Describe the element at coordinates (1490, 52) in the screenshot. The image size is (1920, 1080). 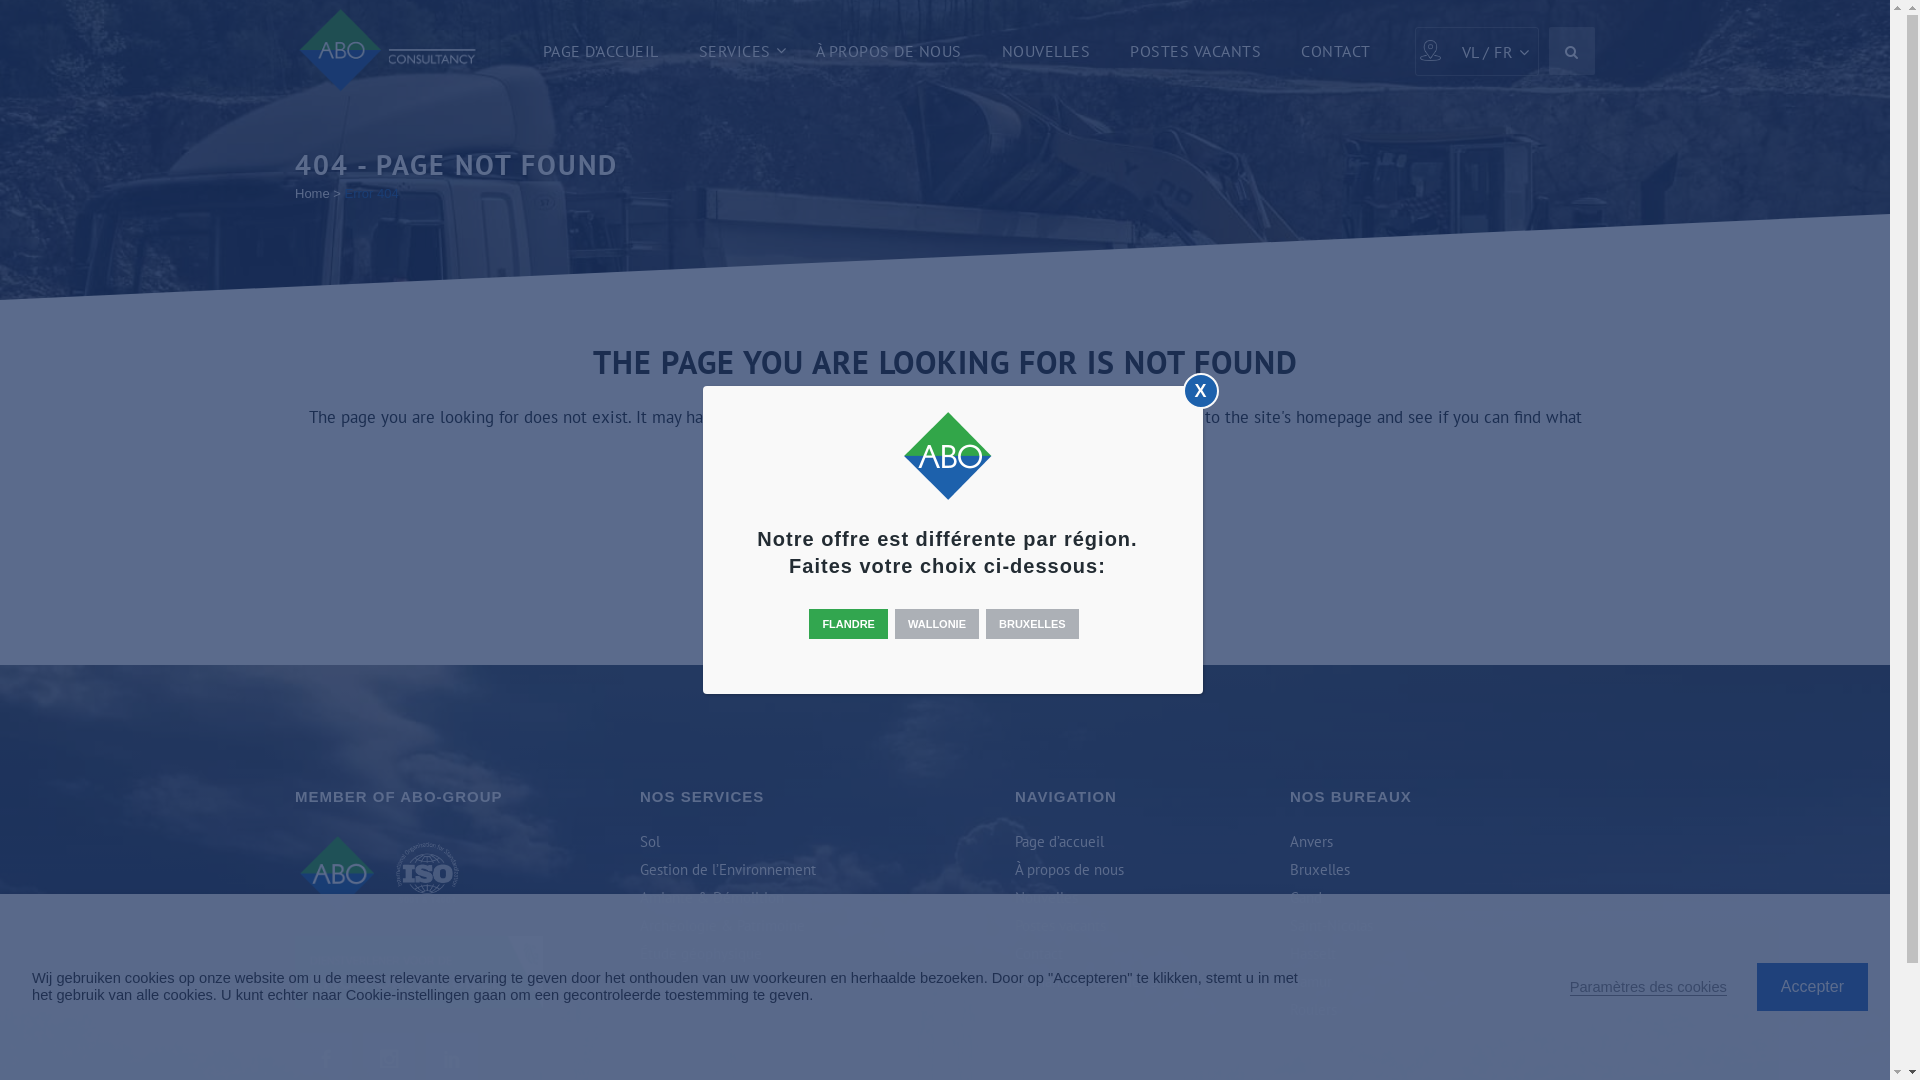
I see `VL / FR` at that location.